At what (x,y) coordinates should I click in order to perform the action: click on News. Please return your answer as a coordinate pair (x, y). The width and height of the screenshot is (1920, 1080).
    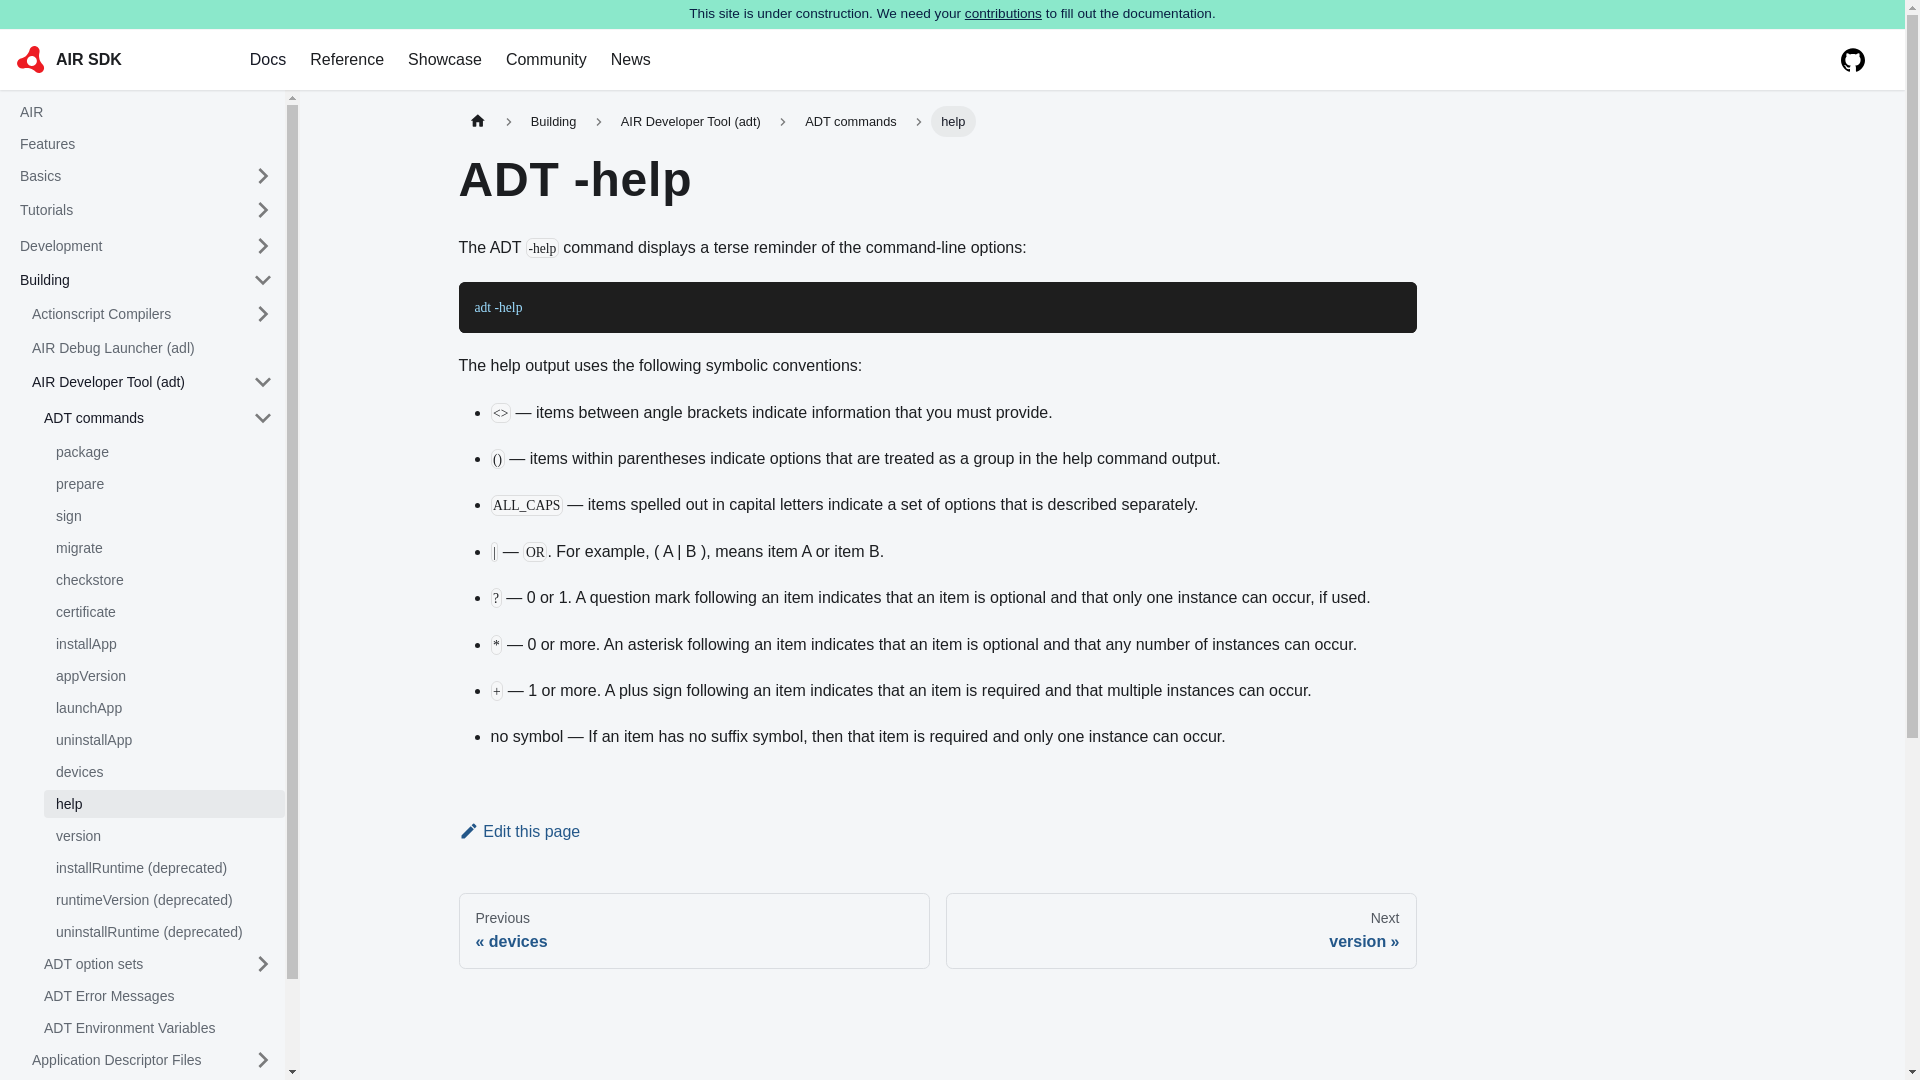
    Looking at the image, I should click on (630, 60).